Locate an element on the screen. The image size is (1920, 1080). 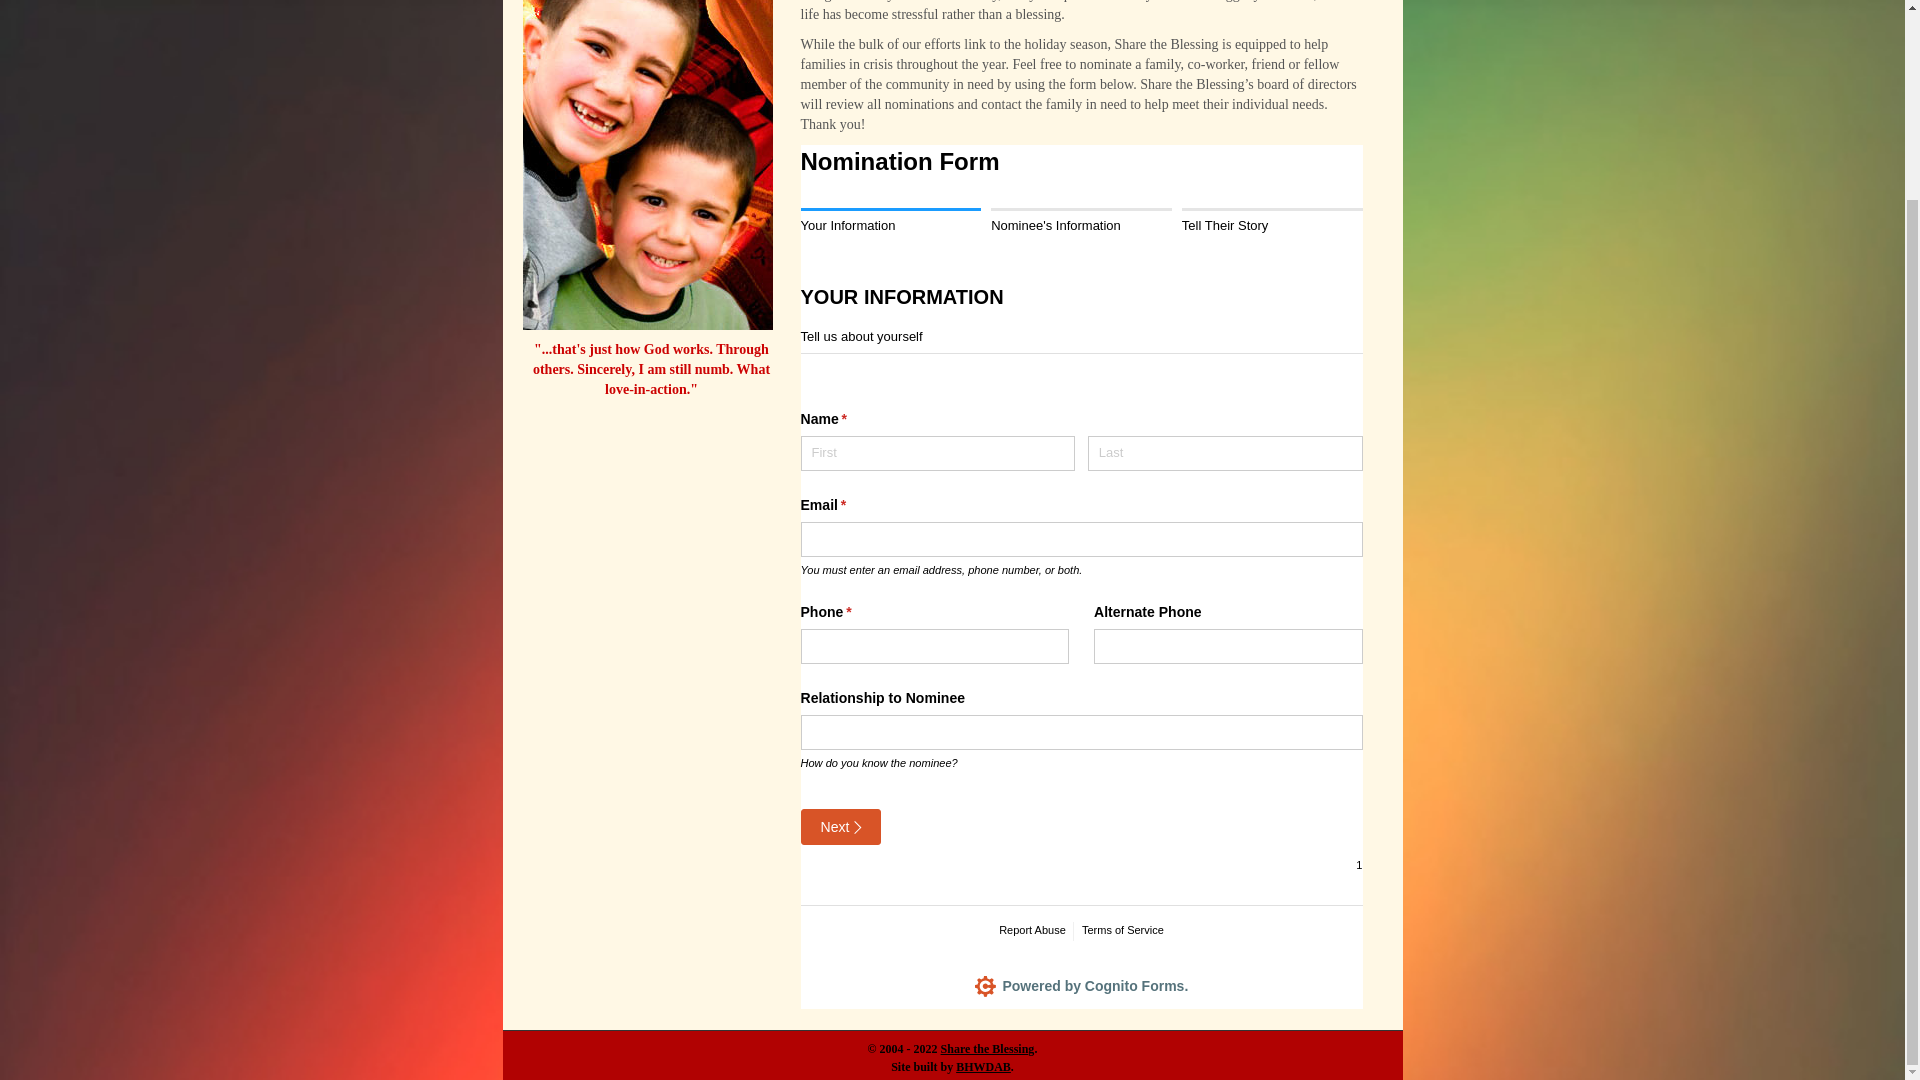
Share the Blessing is located at coordinates (987, 1049).